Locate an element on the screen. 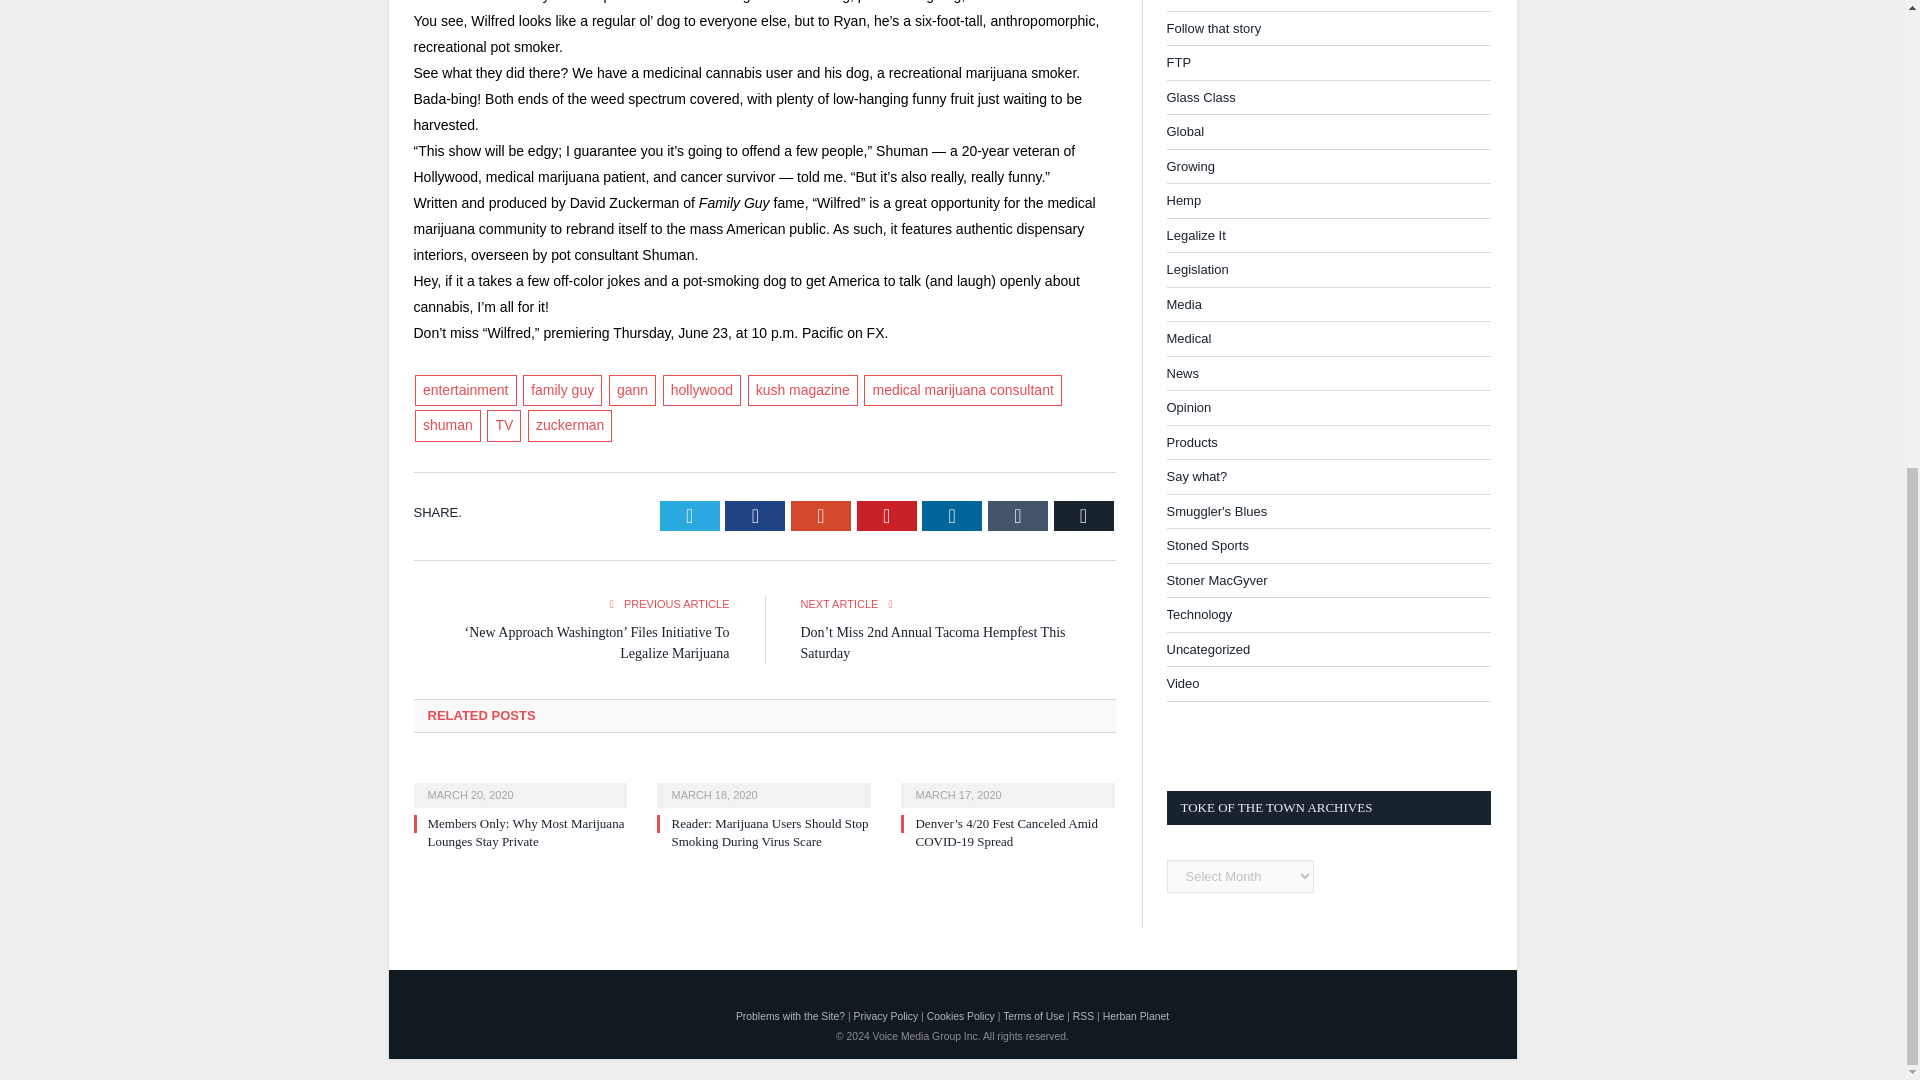 The image size is (1920, 1080). Twitter is located at coordinates (690, 516).